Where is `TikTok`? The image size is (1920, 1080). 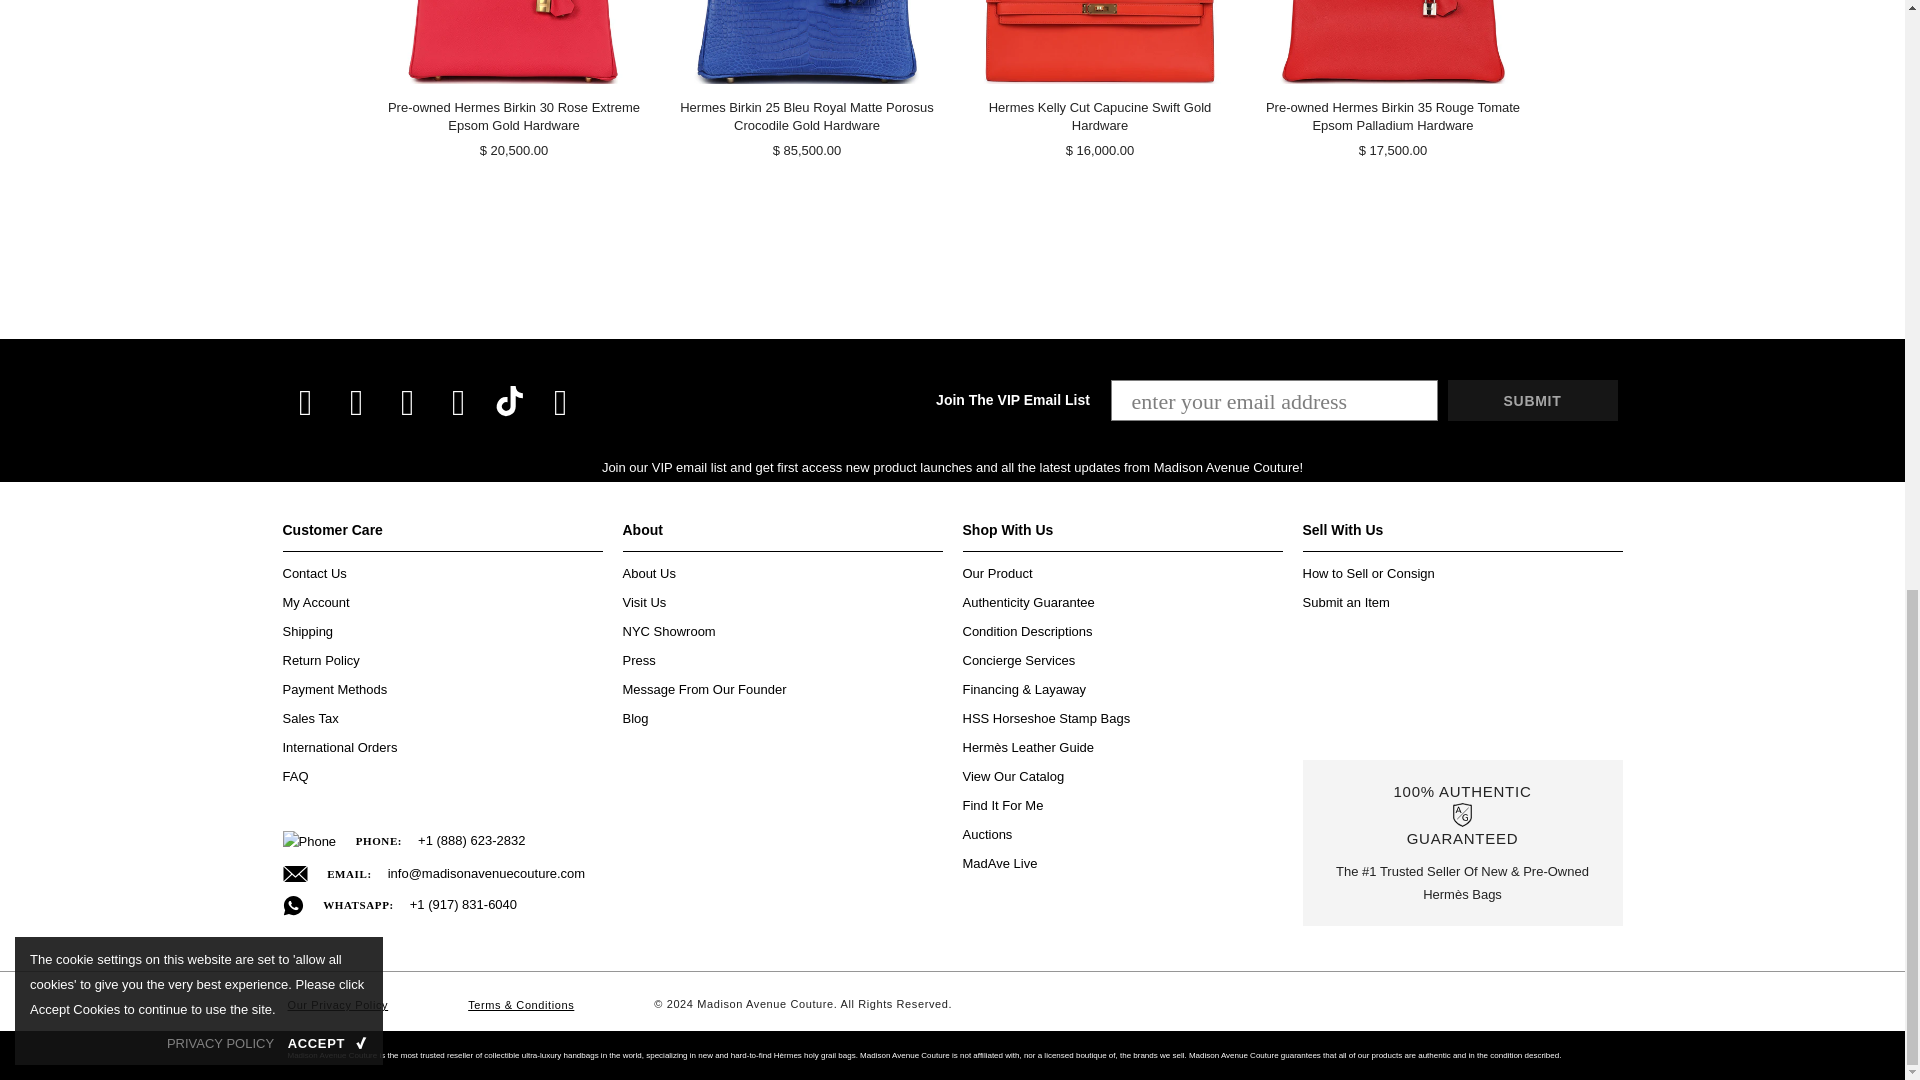
TikTok is located at coordinates (510, 401).